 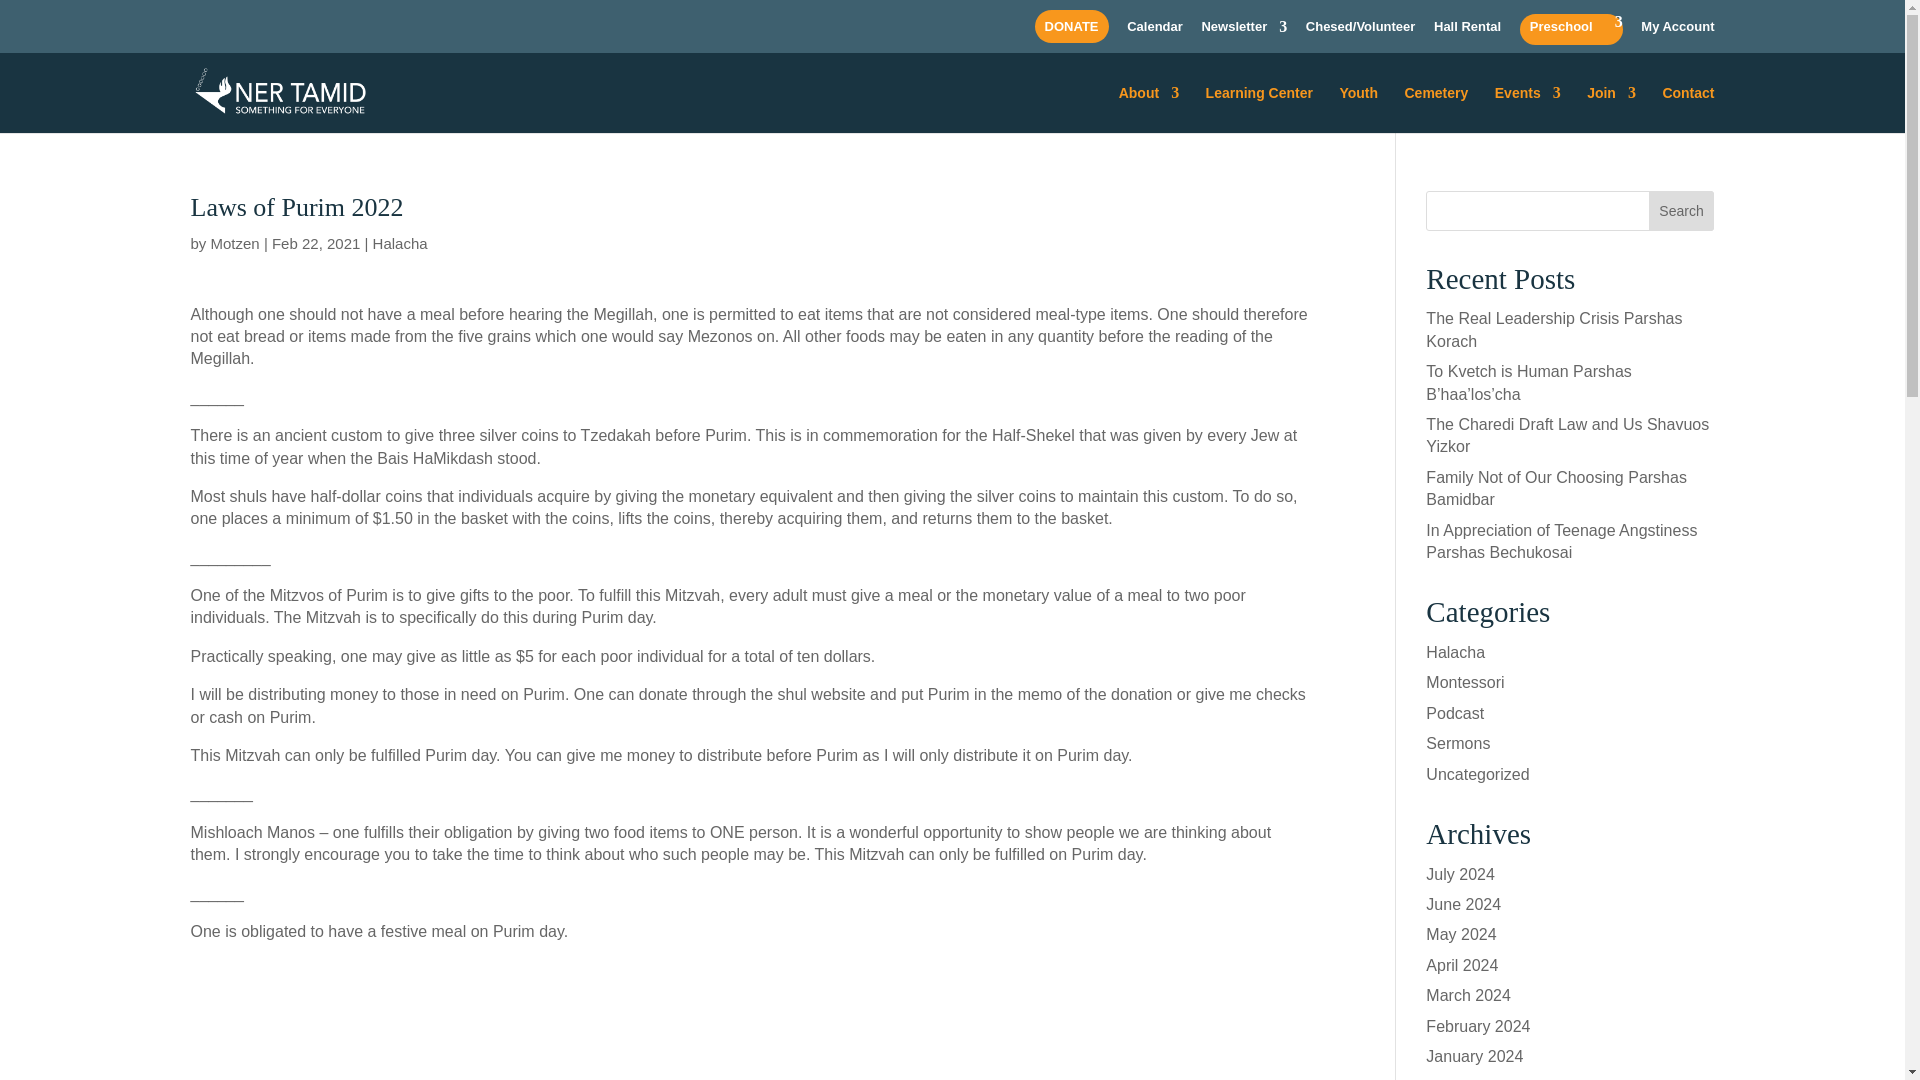 What do you see at coordinates (1154, 32) in the screenshot?
I see `Calendar` at bounding box center [1154, 32].